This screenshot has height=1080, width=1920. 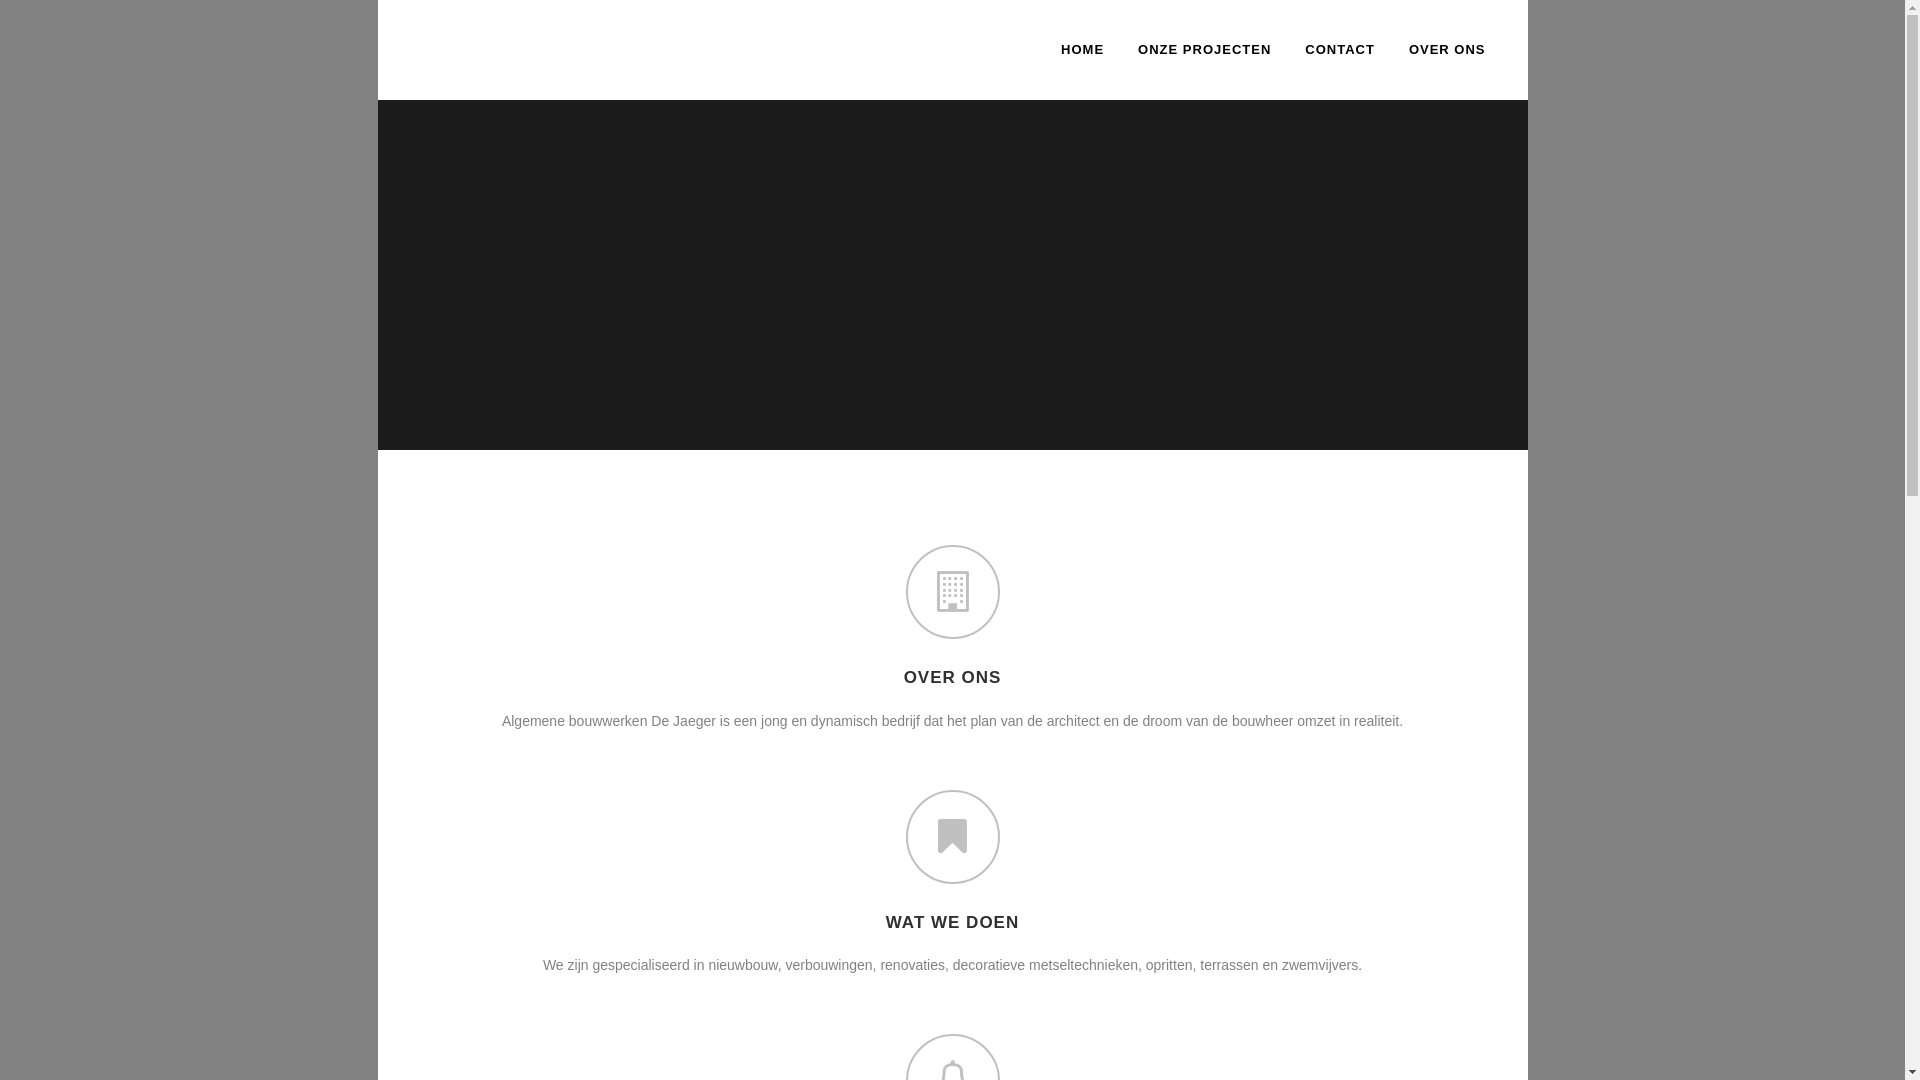 I want to click on ONZE PROJECTEN, so click(x=1204, y=50).